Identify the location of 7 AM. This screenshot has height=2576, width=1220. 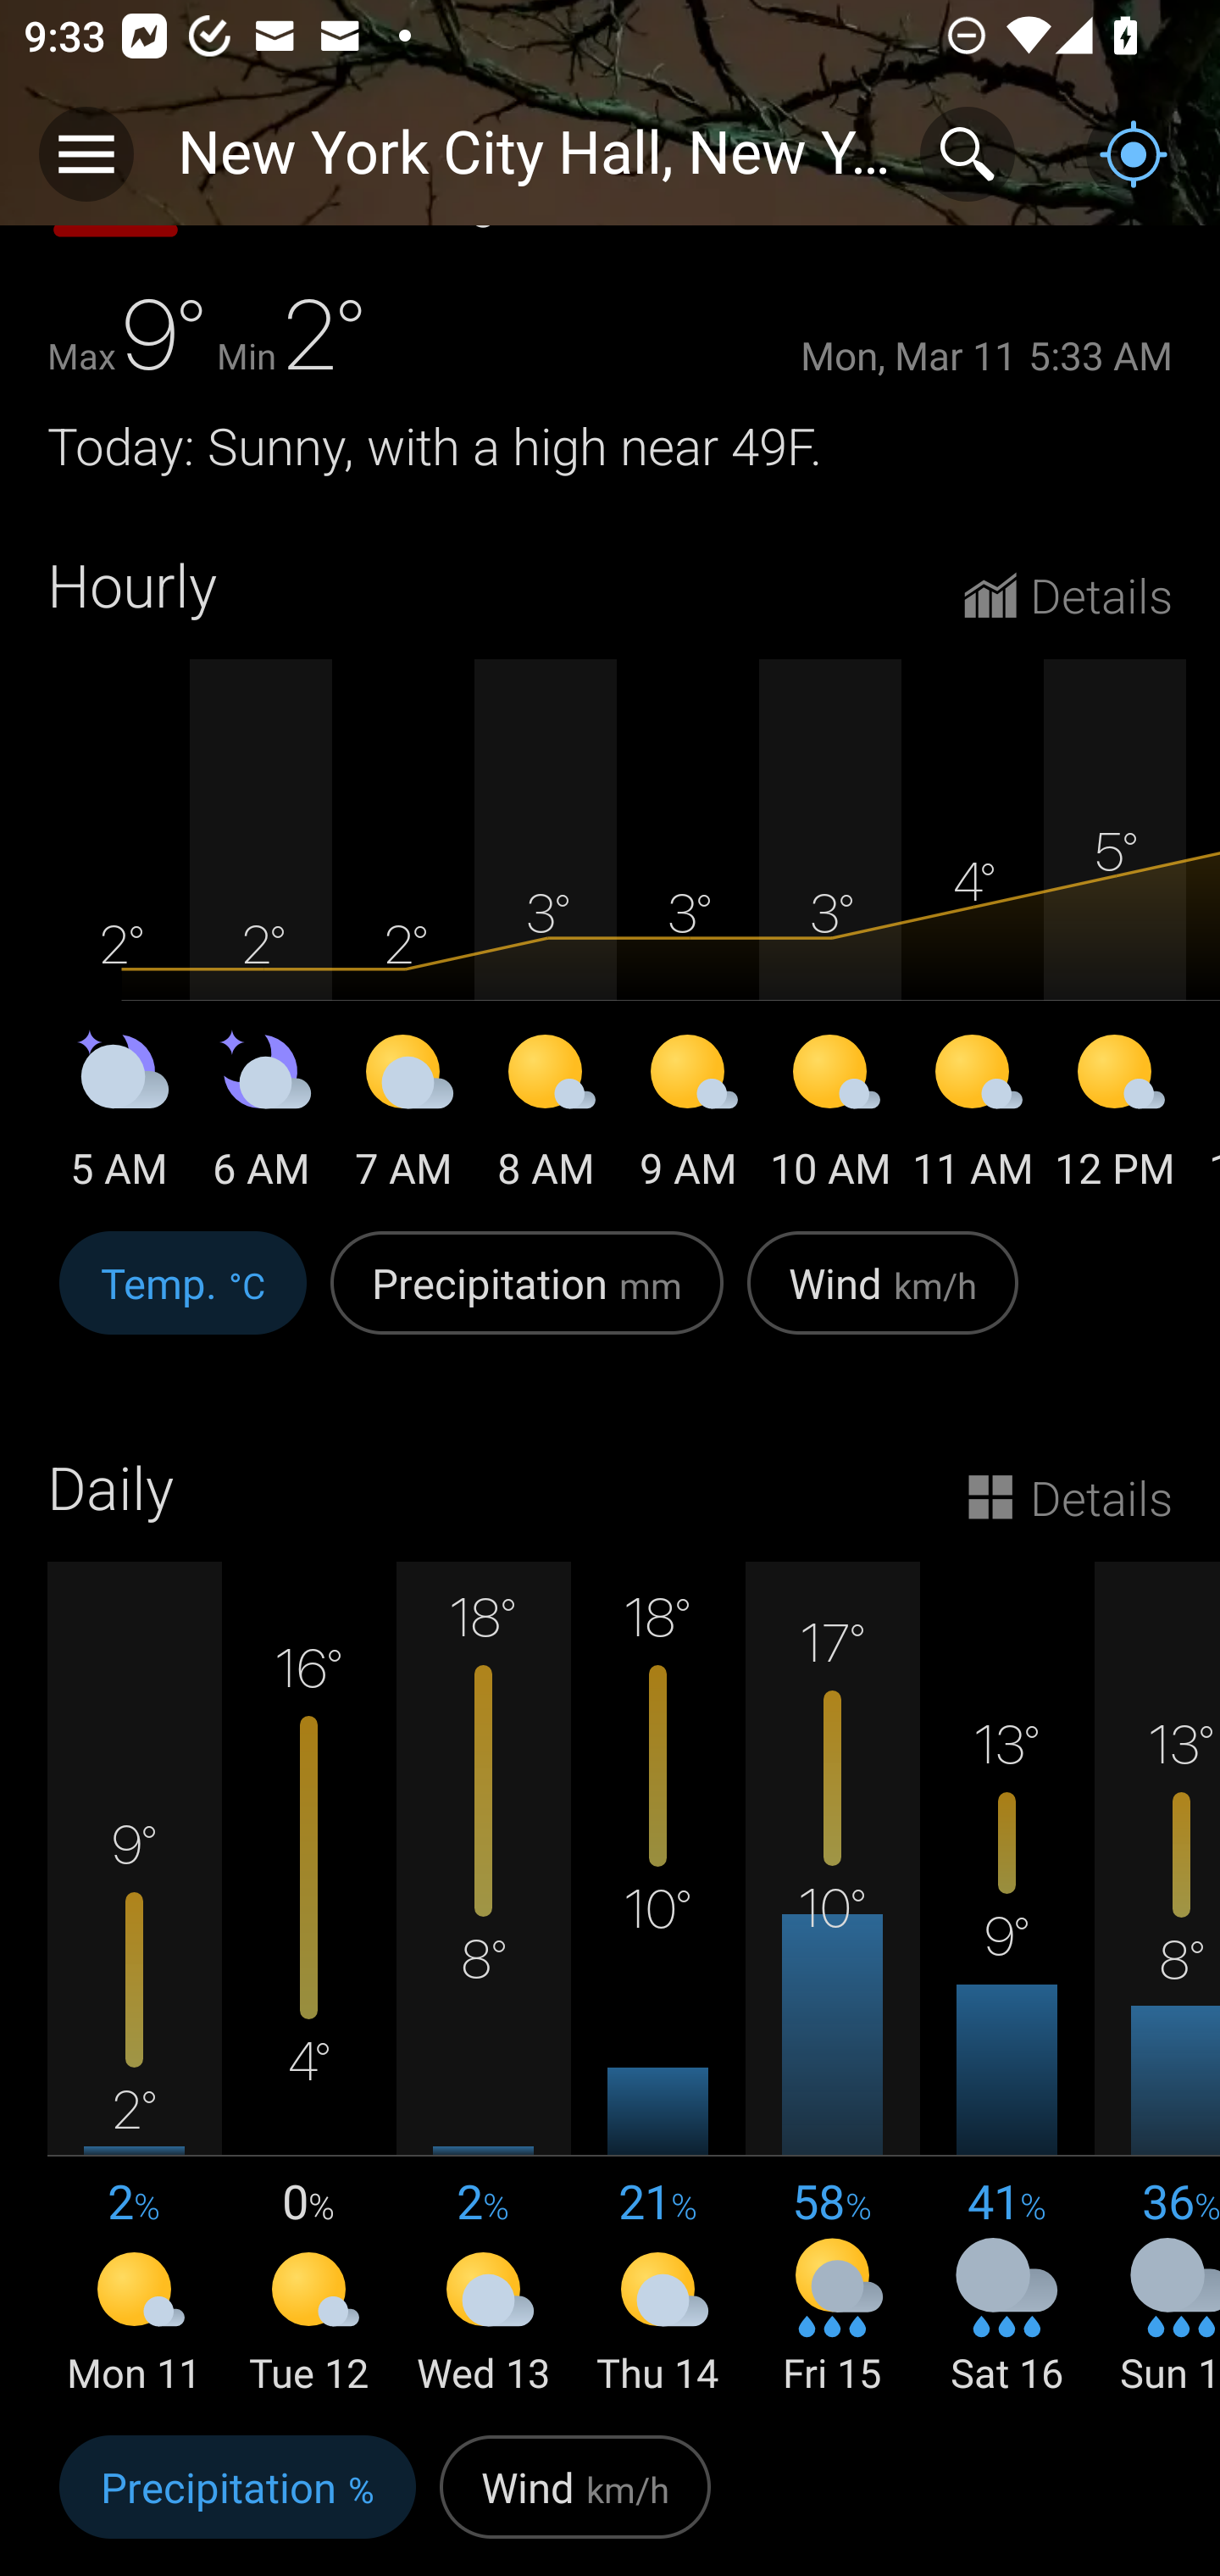
(403, 1116).